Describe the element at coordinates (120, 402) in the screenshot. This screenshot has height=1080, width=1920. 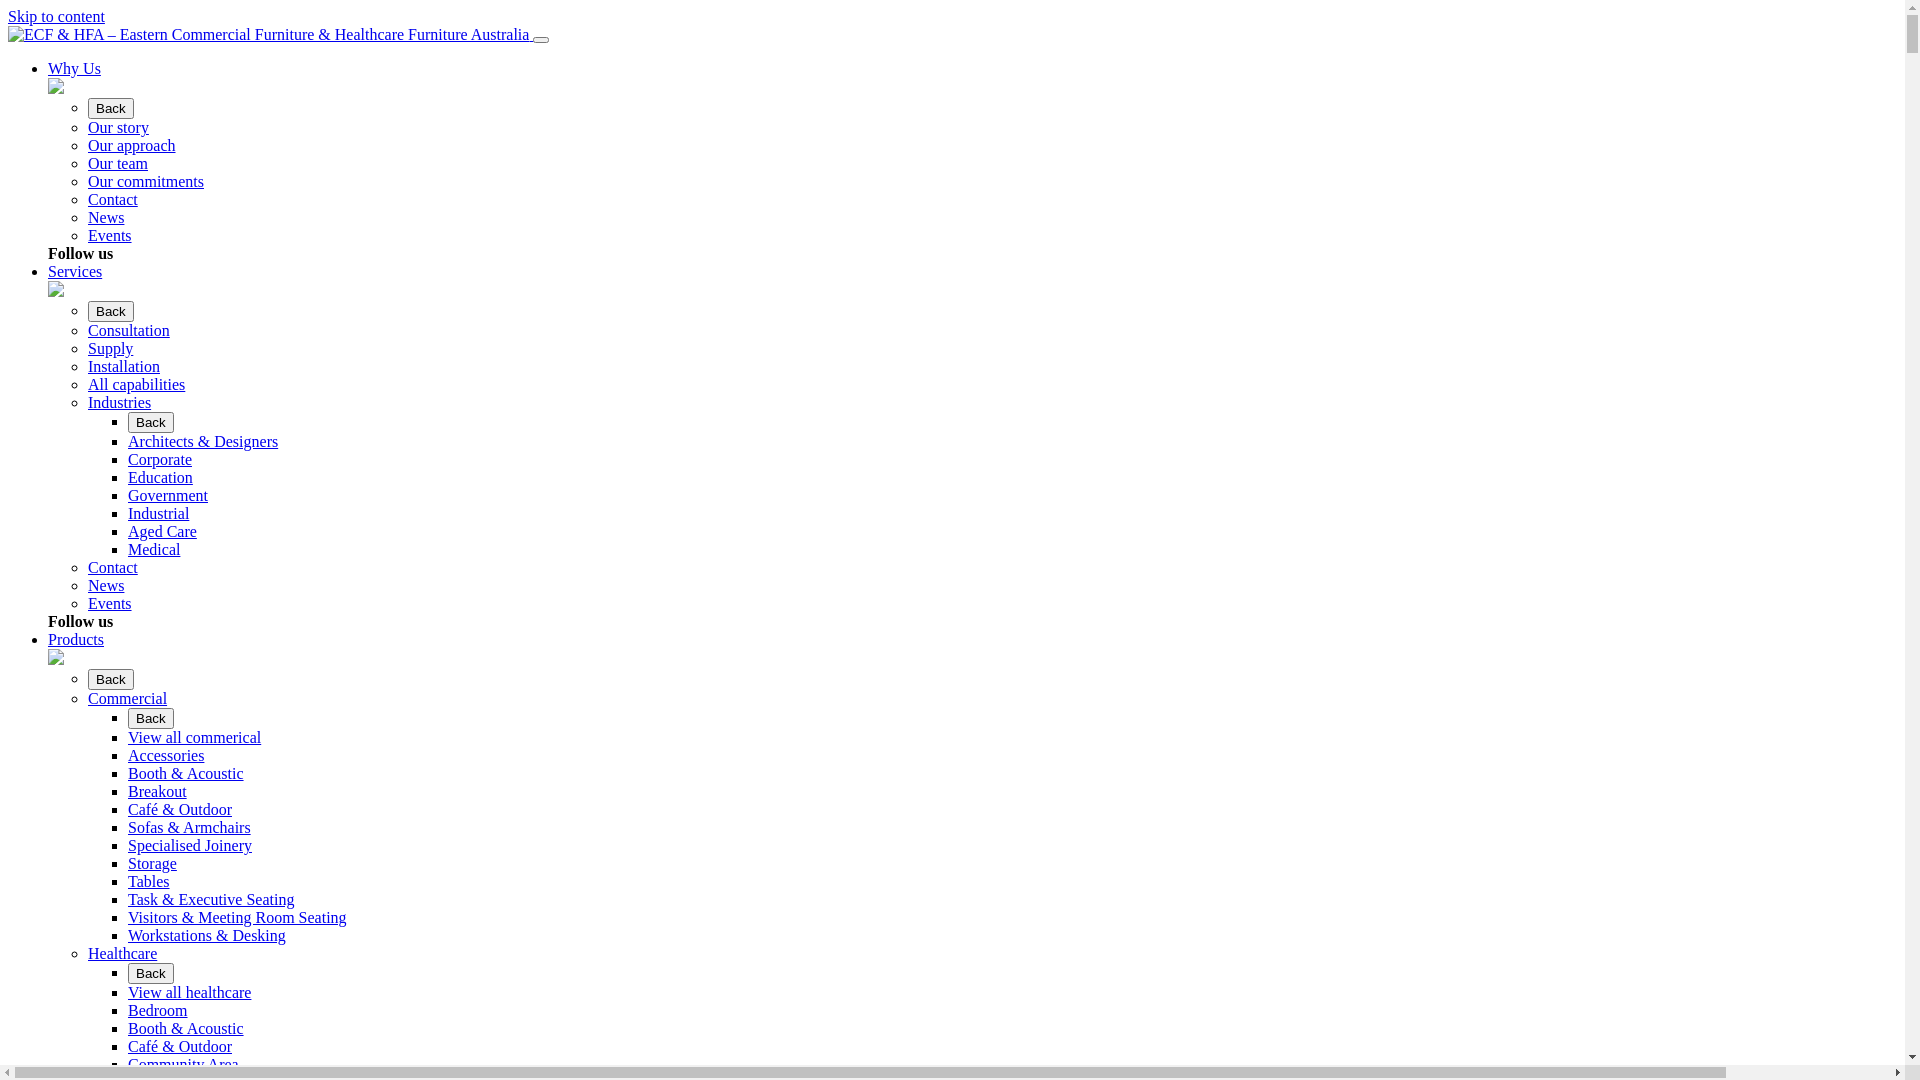
I see `Industries` at that location.